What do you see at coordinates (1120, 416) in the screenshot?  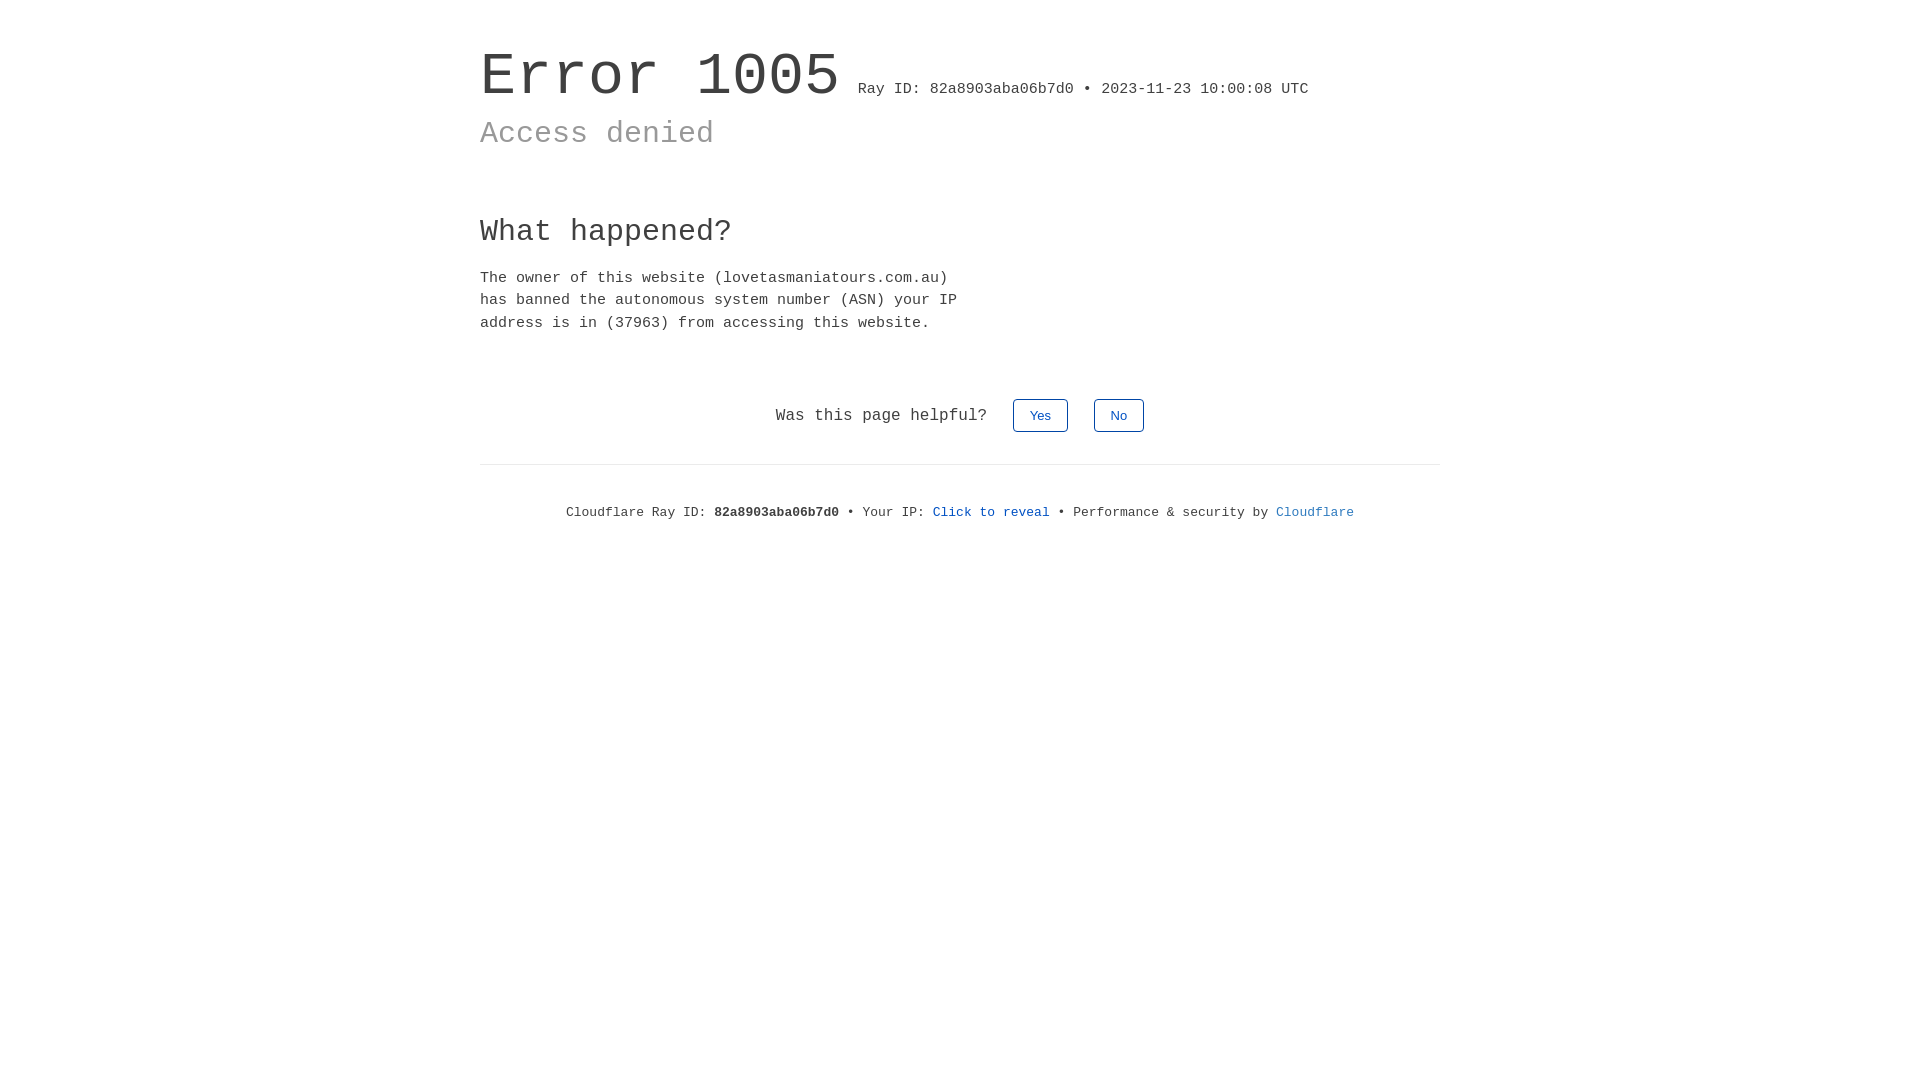 I see `No` at bounding box center [1120, 416].